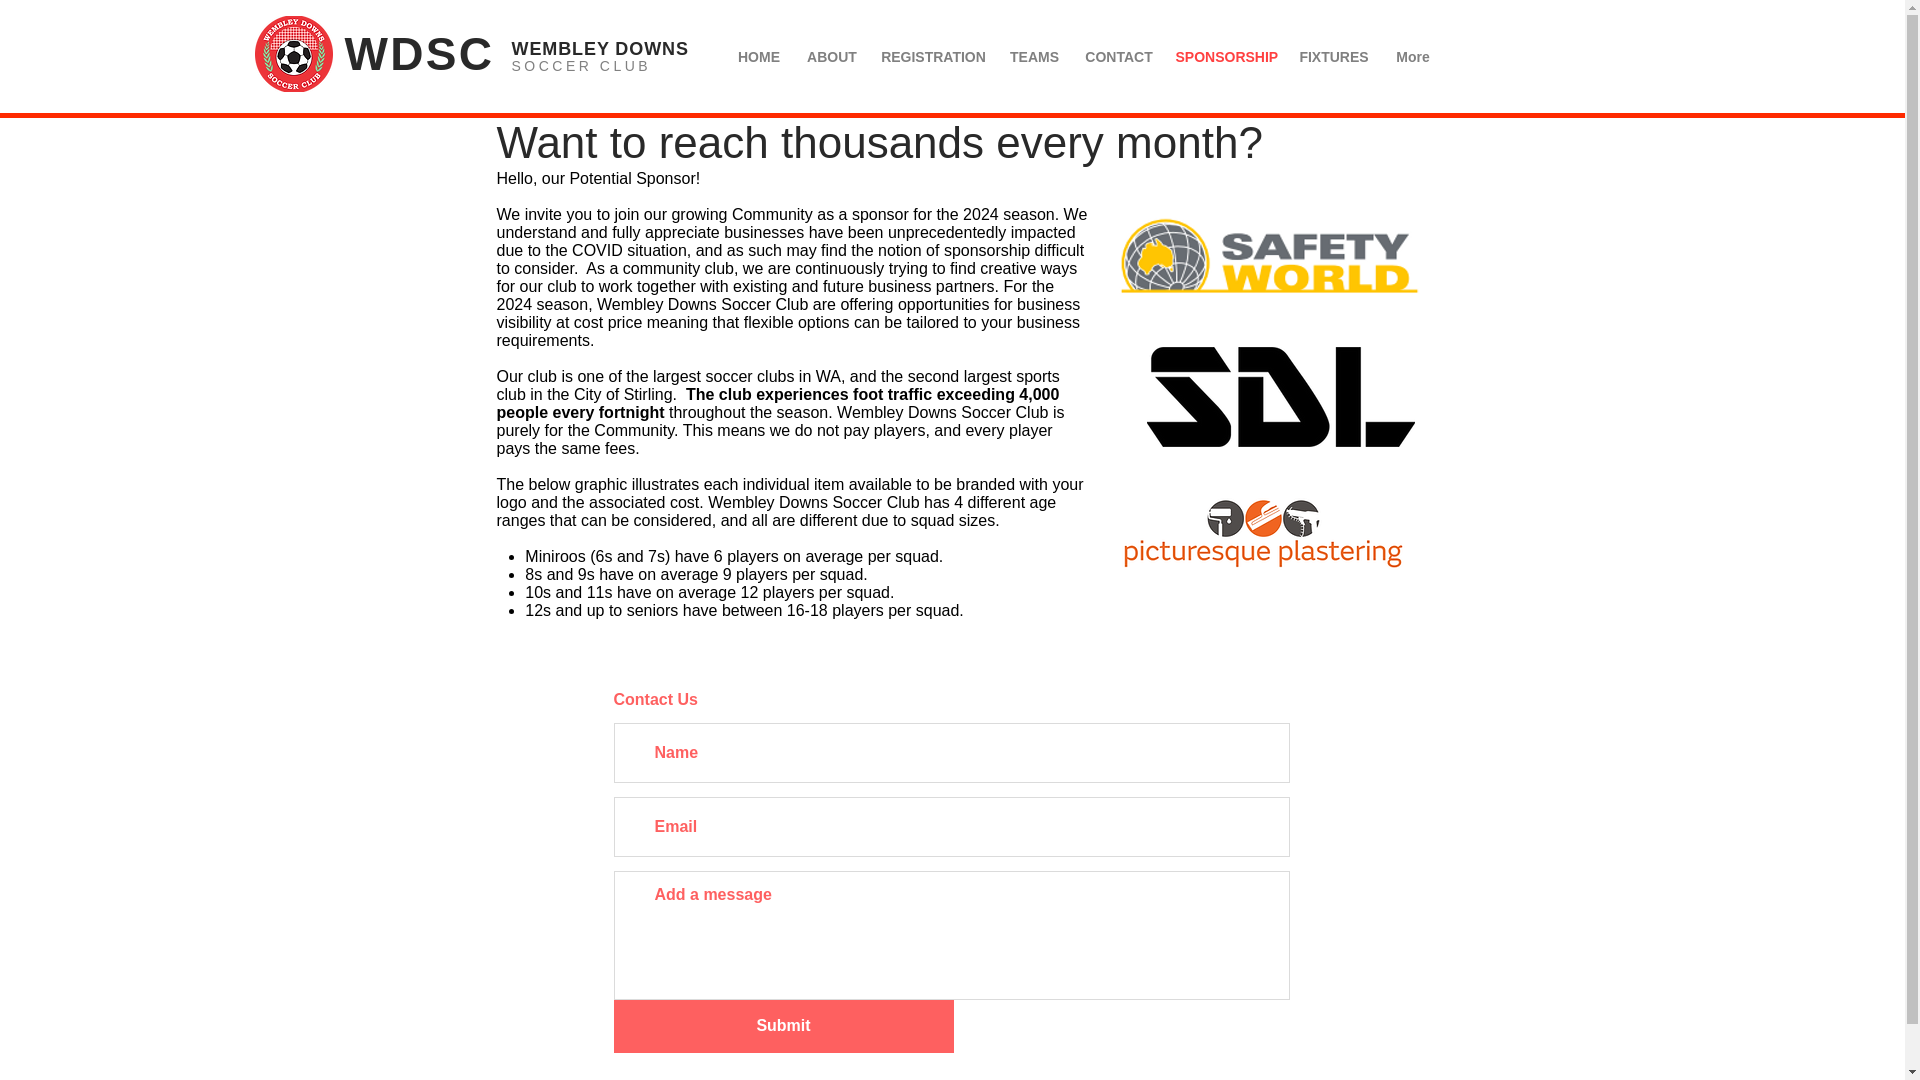 The width and height of the screenshot is (1920, 1080). Describe the element at coordinates (932, 57) in the screenshot. I see `REGISTRATION` at that location.